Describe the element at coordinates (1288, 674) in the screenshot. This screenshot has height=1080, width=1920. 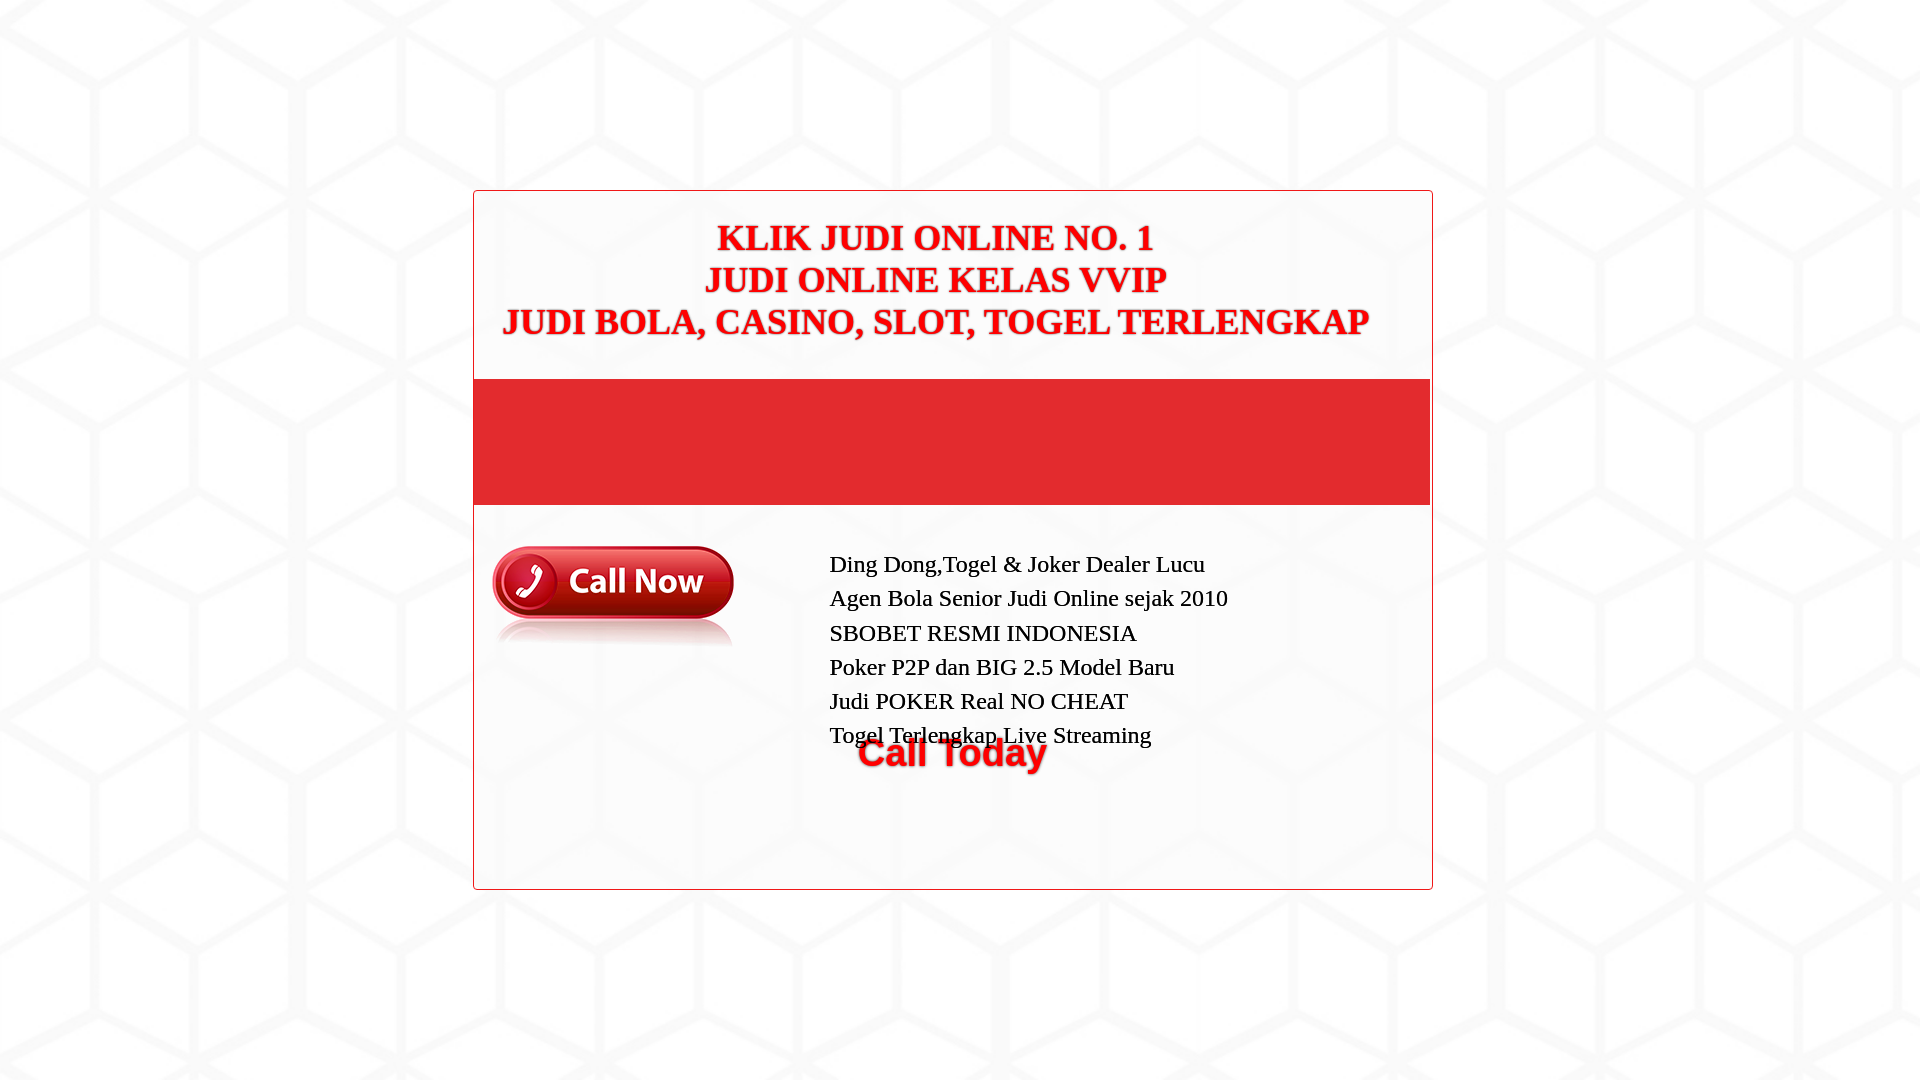
I see `Blog` at that location.